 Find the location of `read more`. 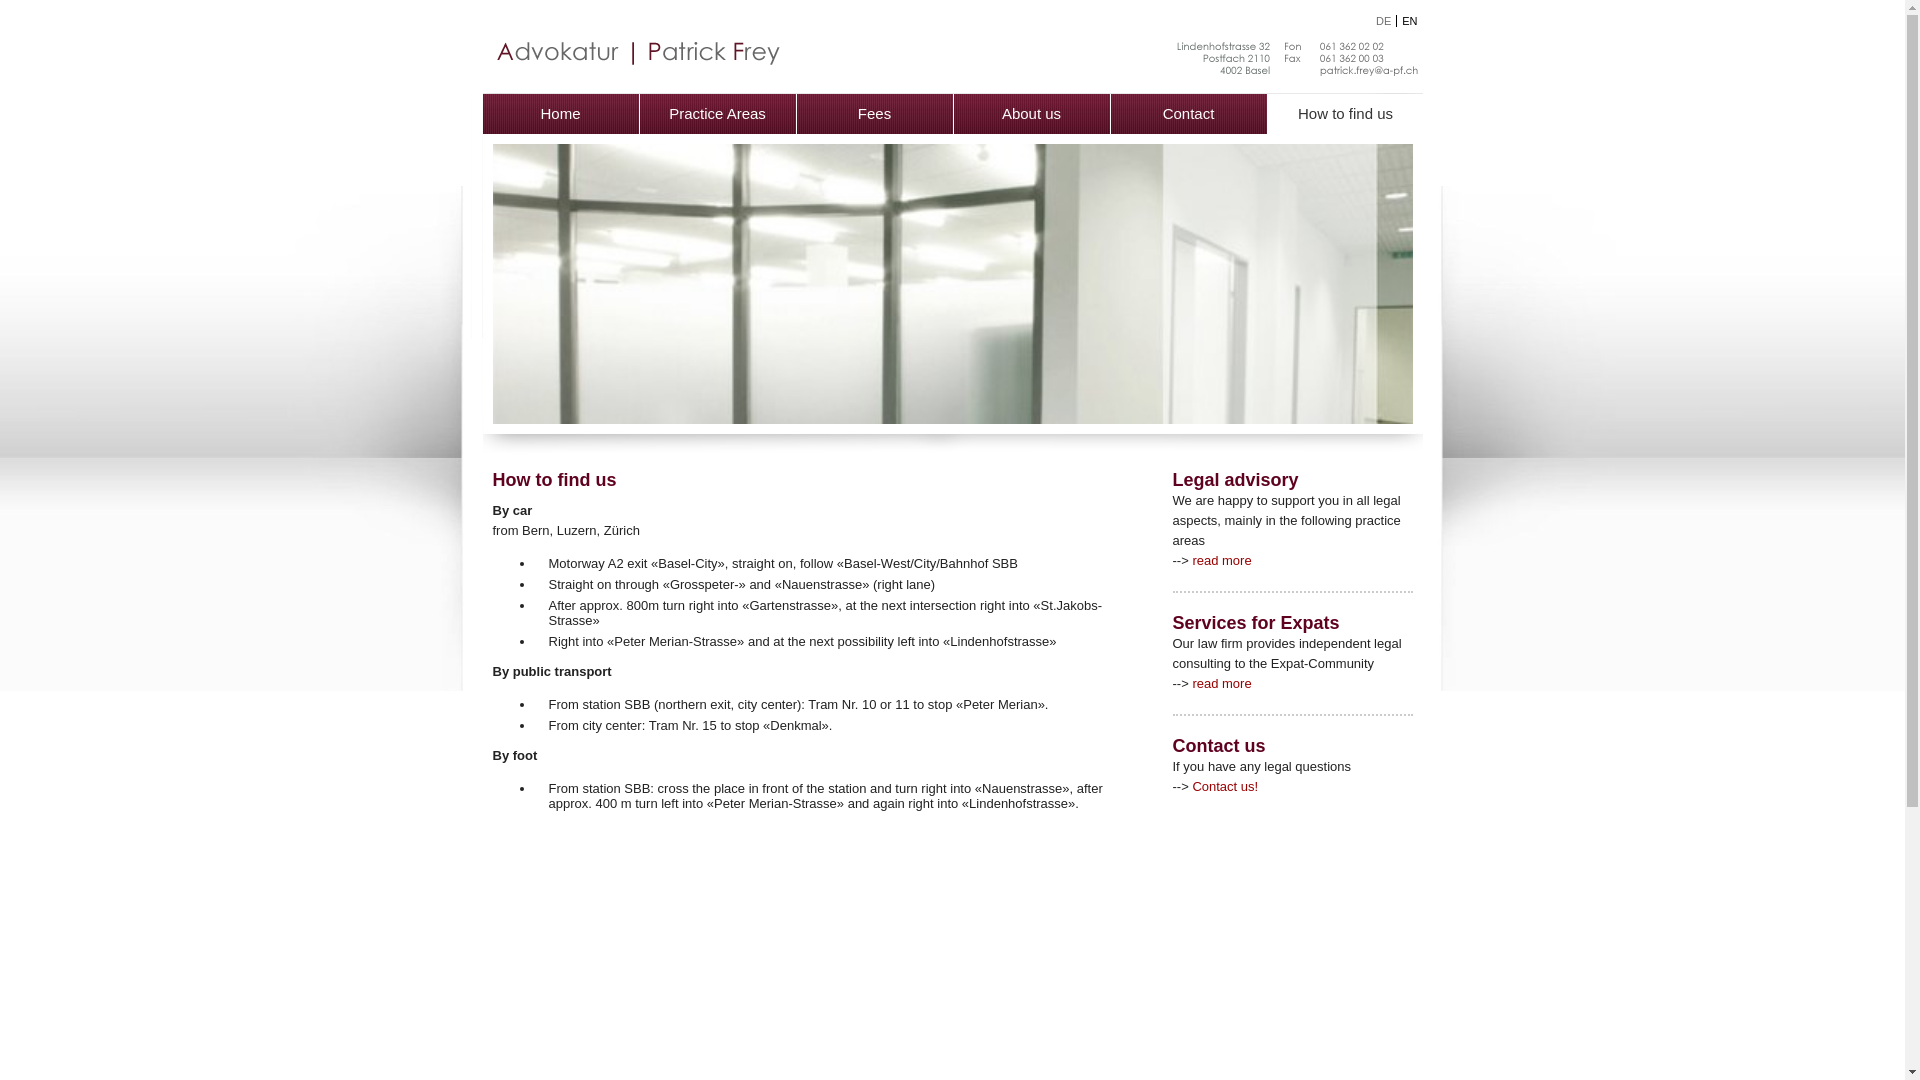

read more is located at coordinates (1222, 684).